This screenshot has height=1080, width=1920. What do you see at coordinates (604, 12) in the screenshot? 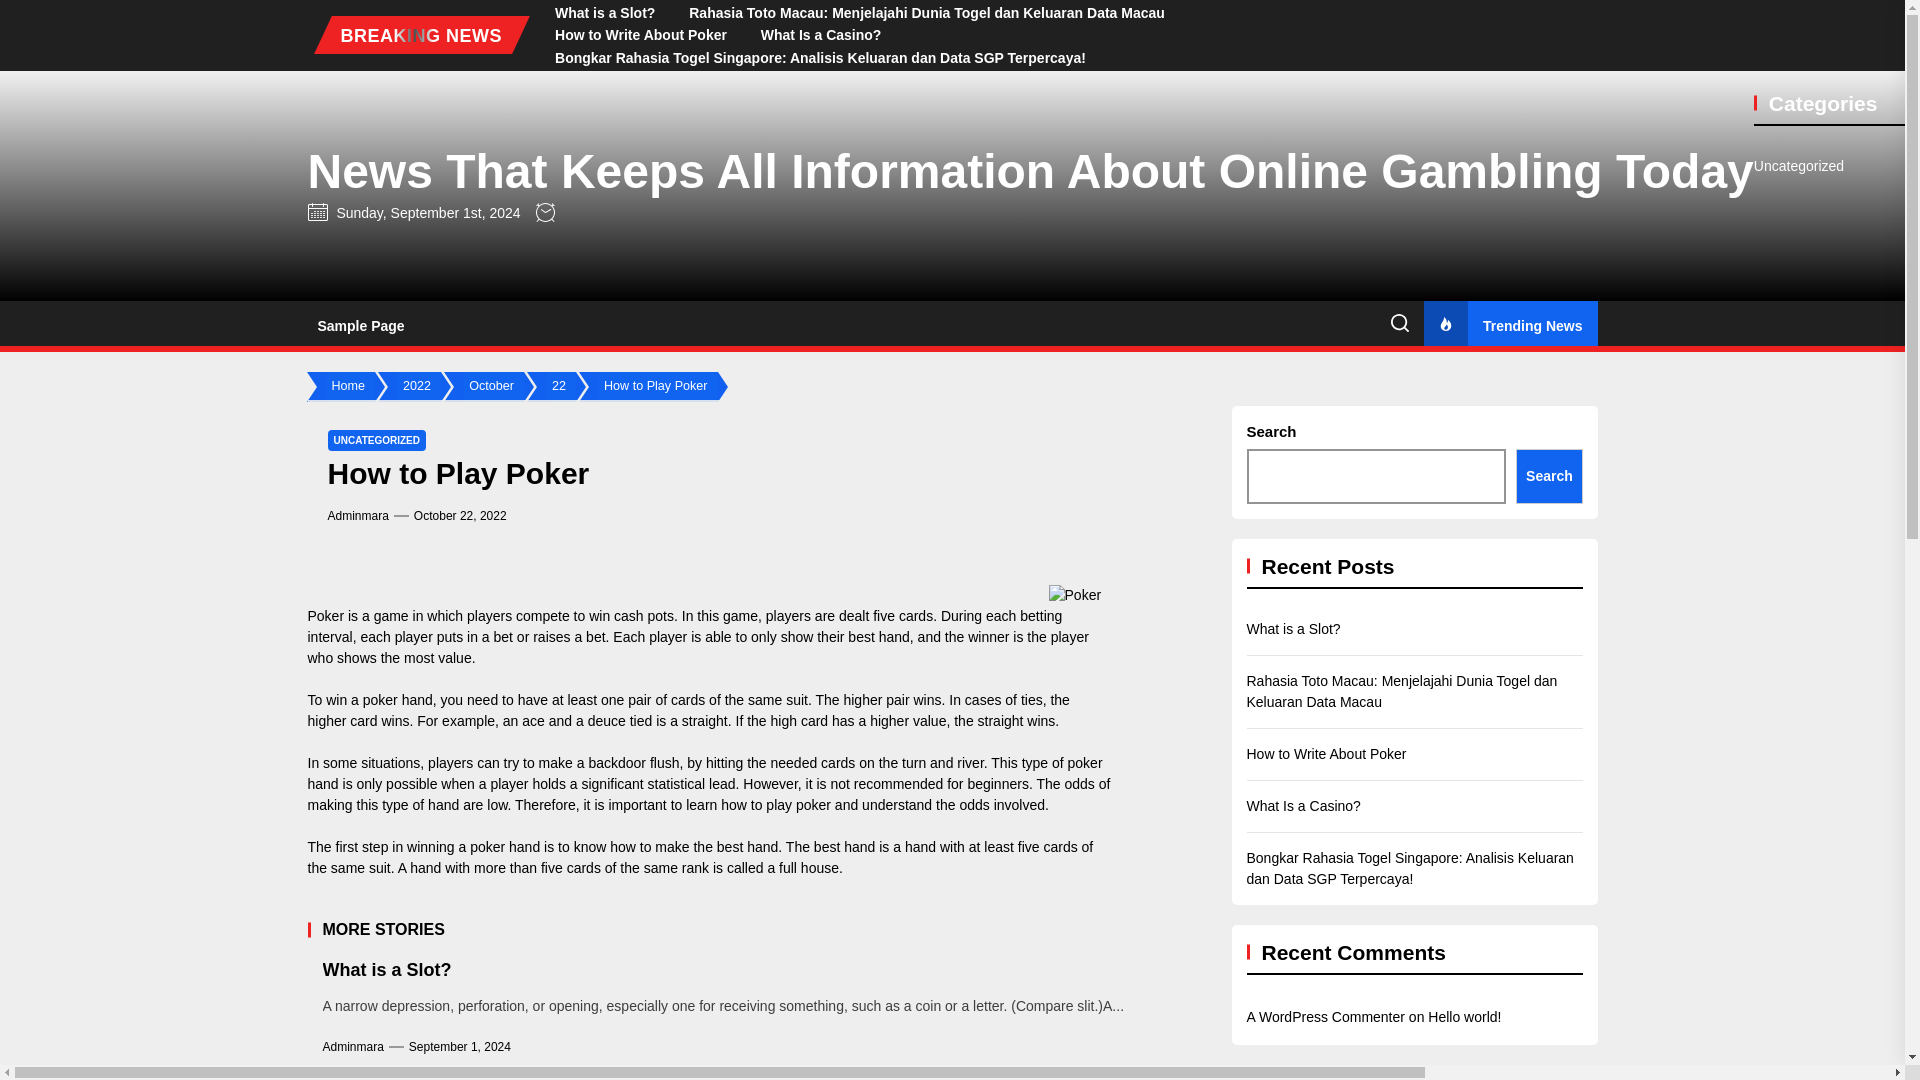
I see `What is a Slot?` at bounding box center [604, 12].